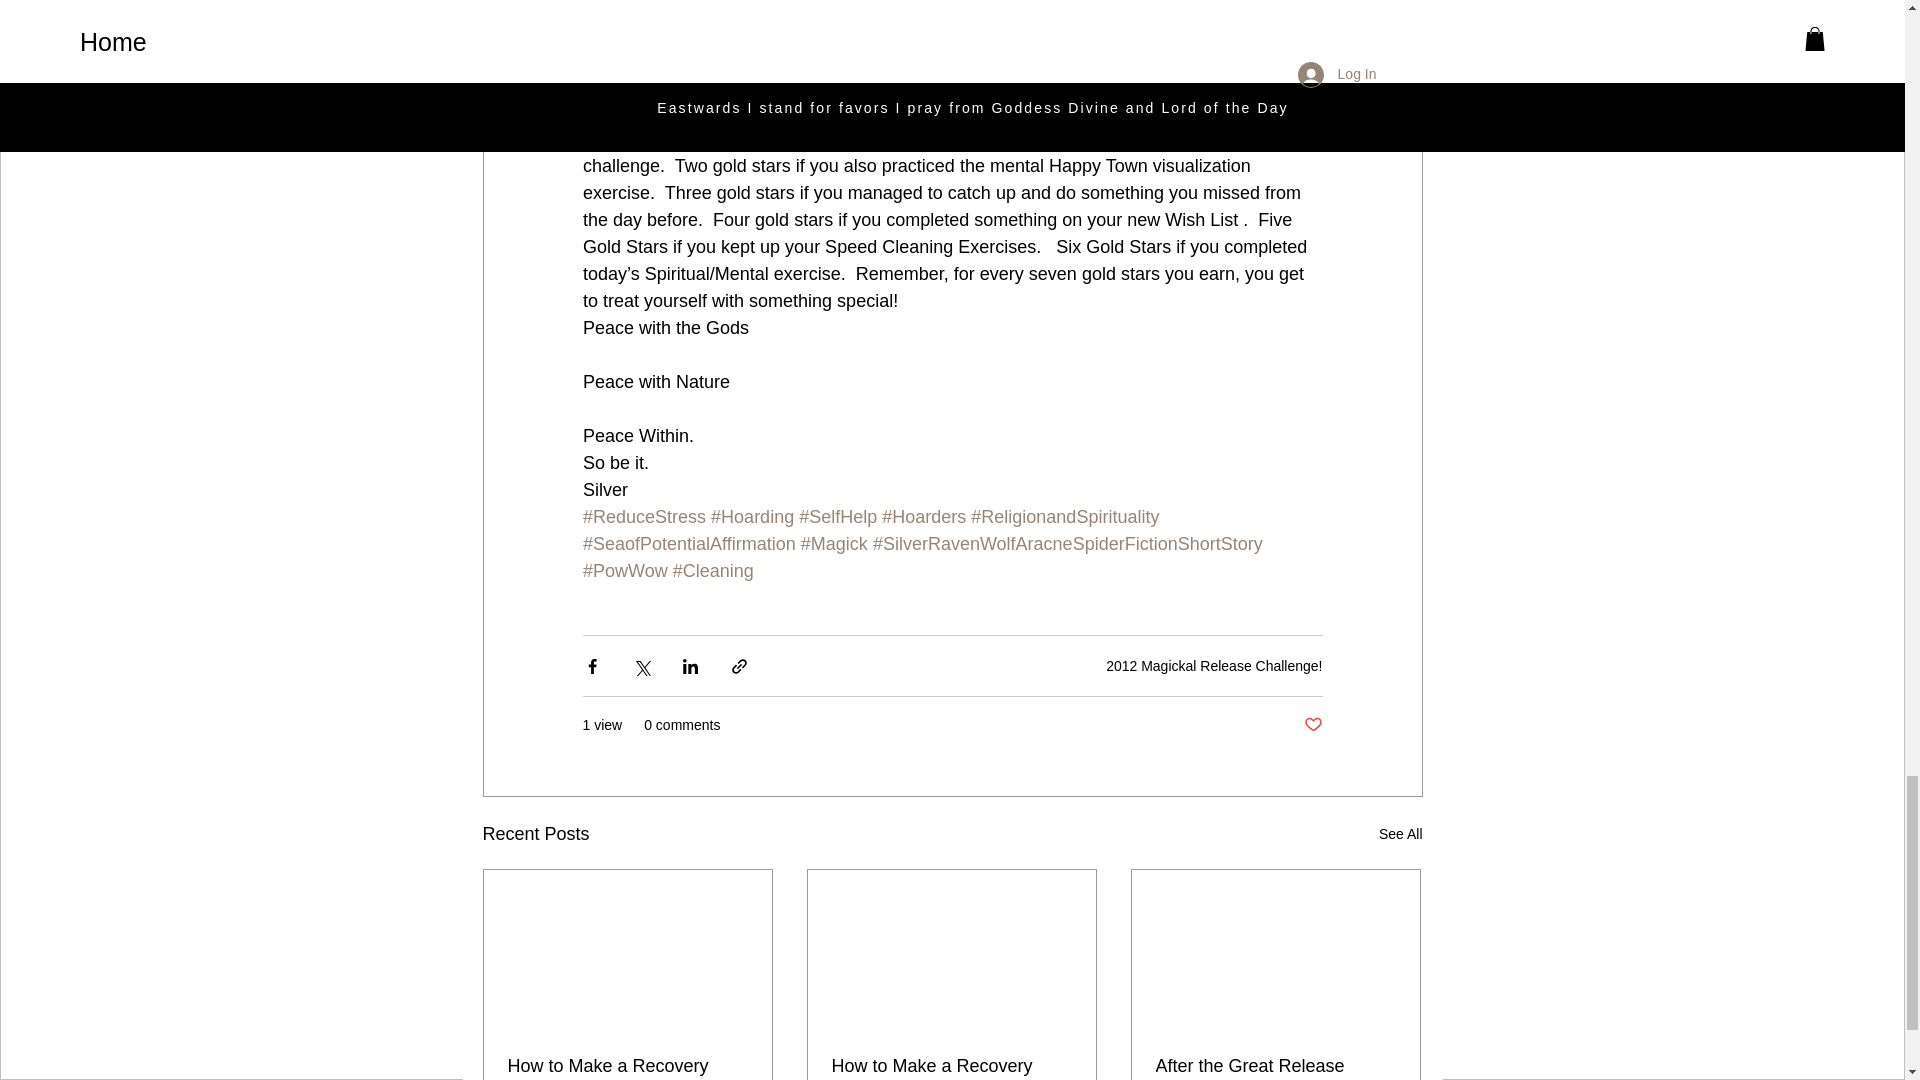 The height and width of the screenshot is (1080, 1920). What do you see at coordinates (1312, 724) in the screenshot?
I see `Post not marked as liked` at bounding box center [1312, 724].